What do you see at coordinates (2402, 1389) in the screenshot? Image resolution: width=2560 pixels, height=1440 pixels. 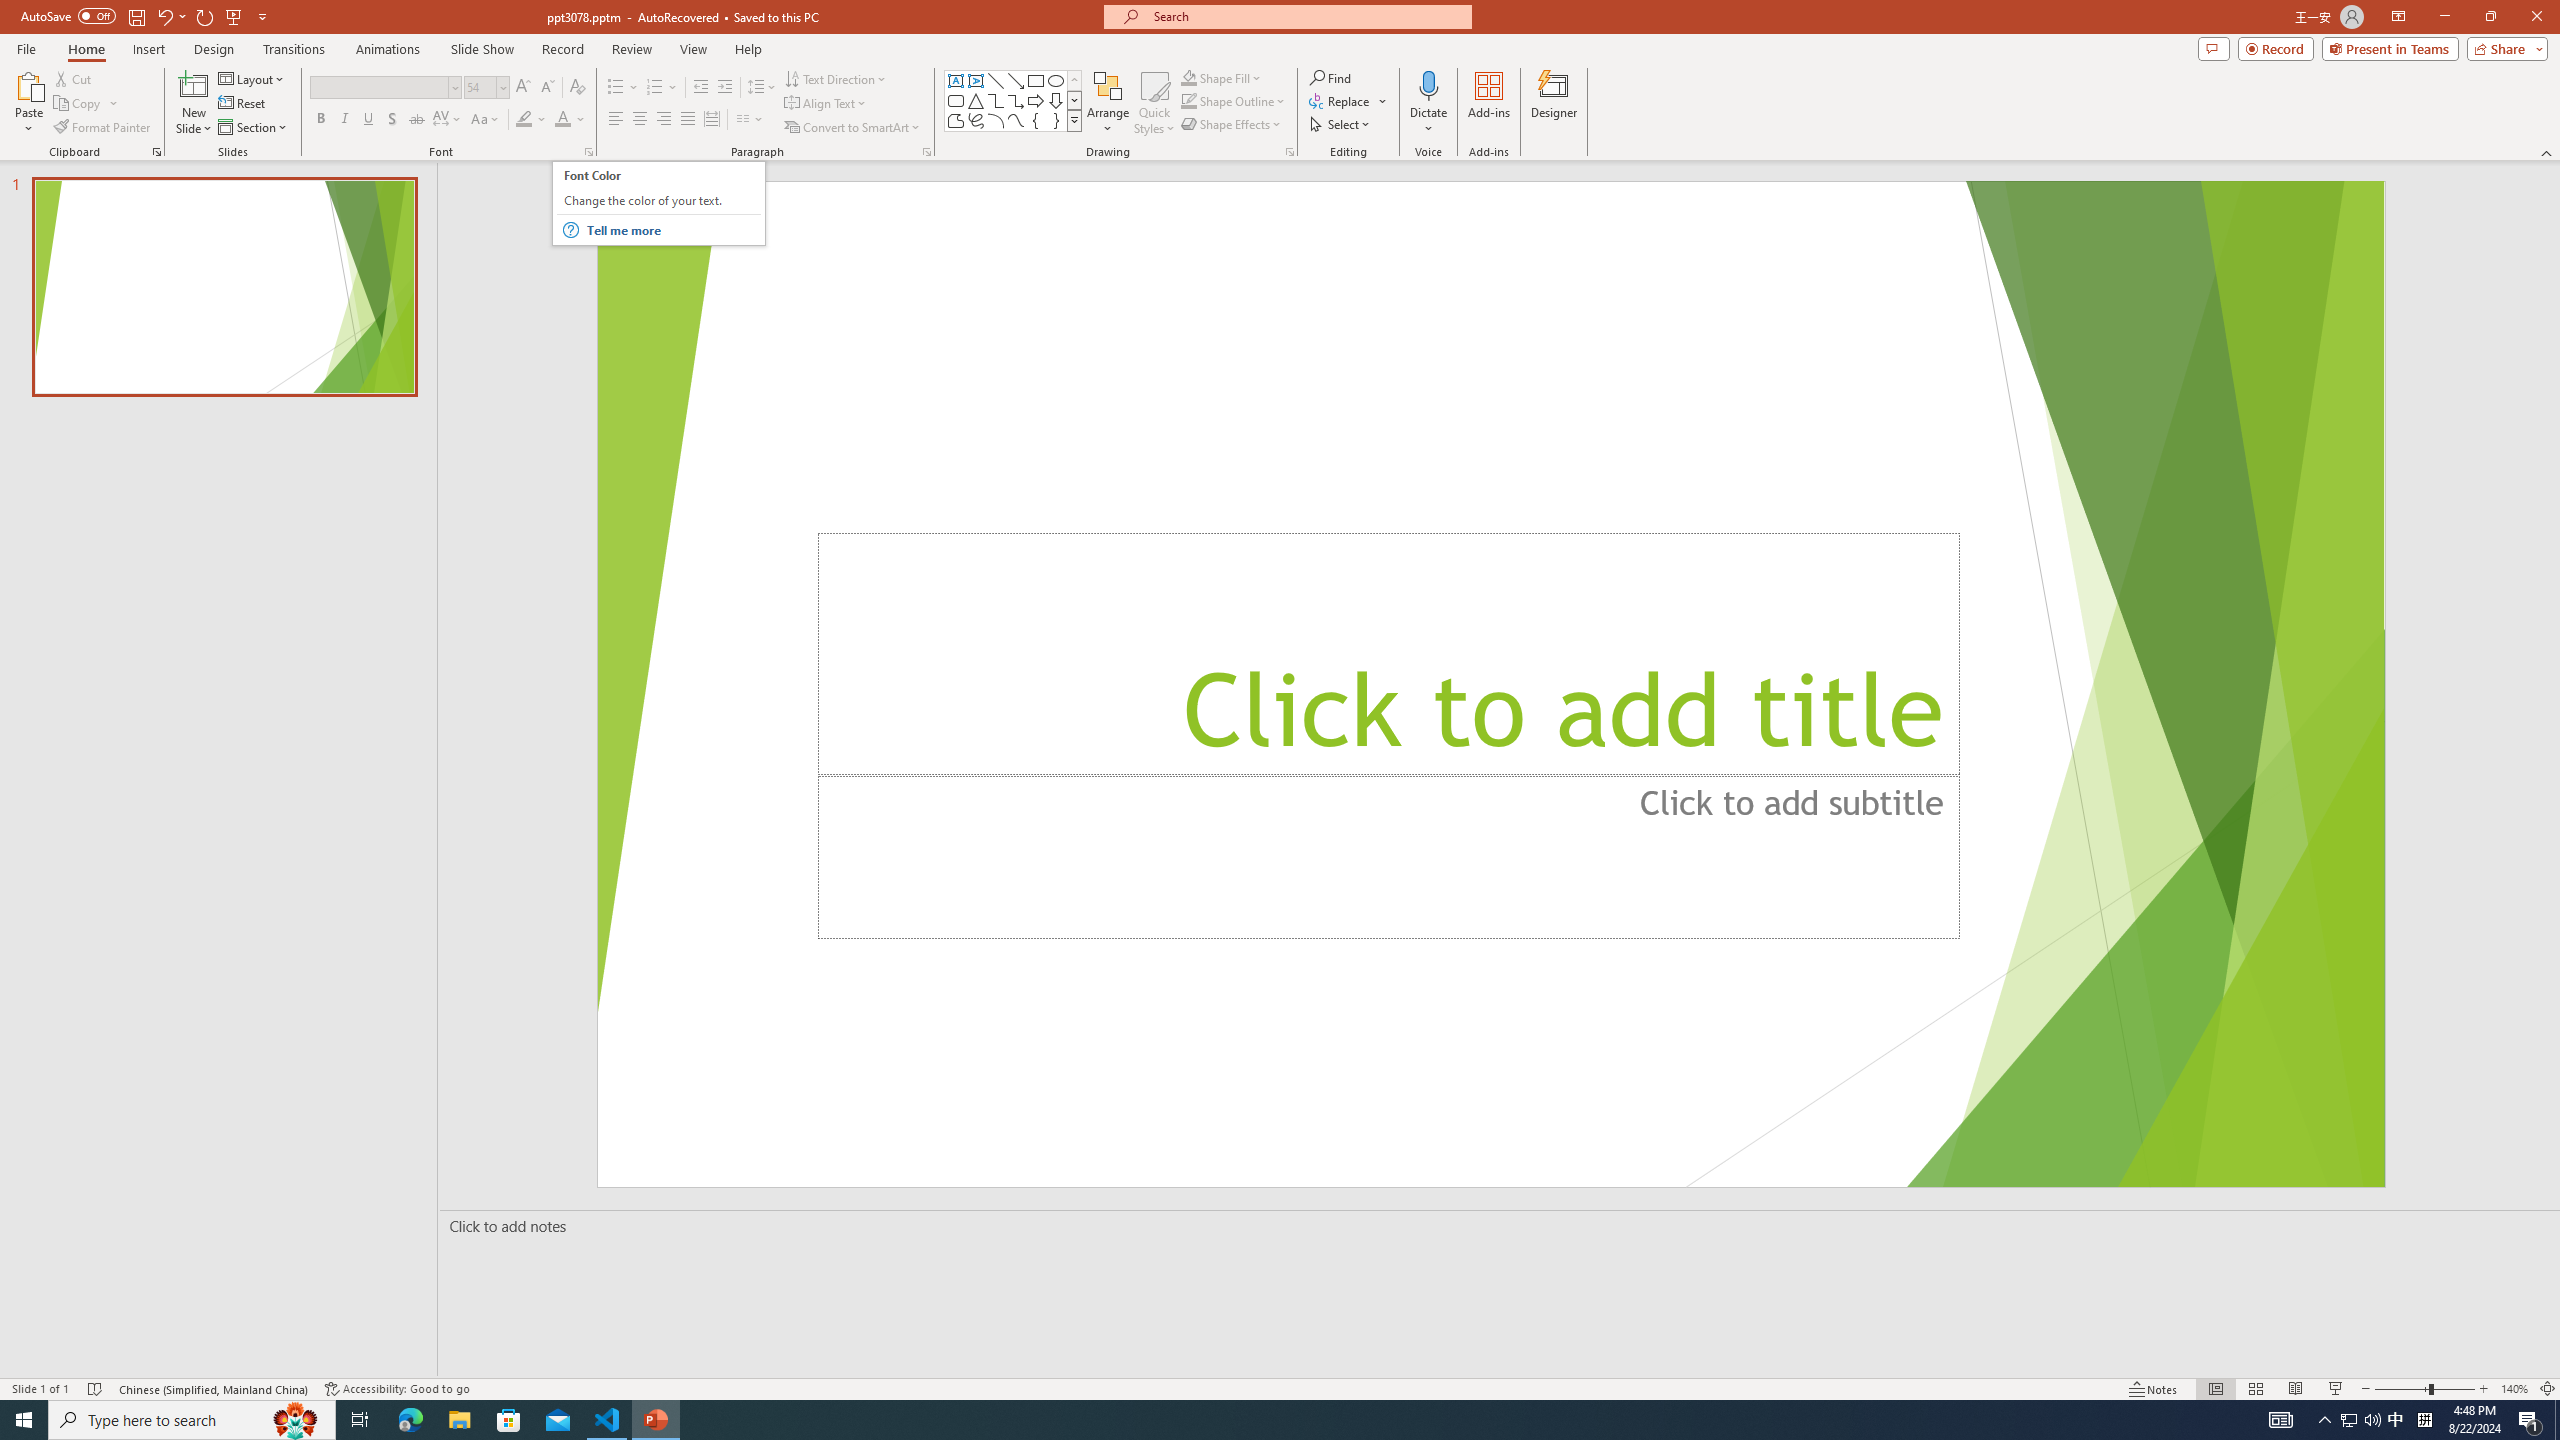 I see `Zoom Out` at bounding box center [2402, 1389].